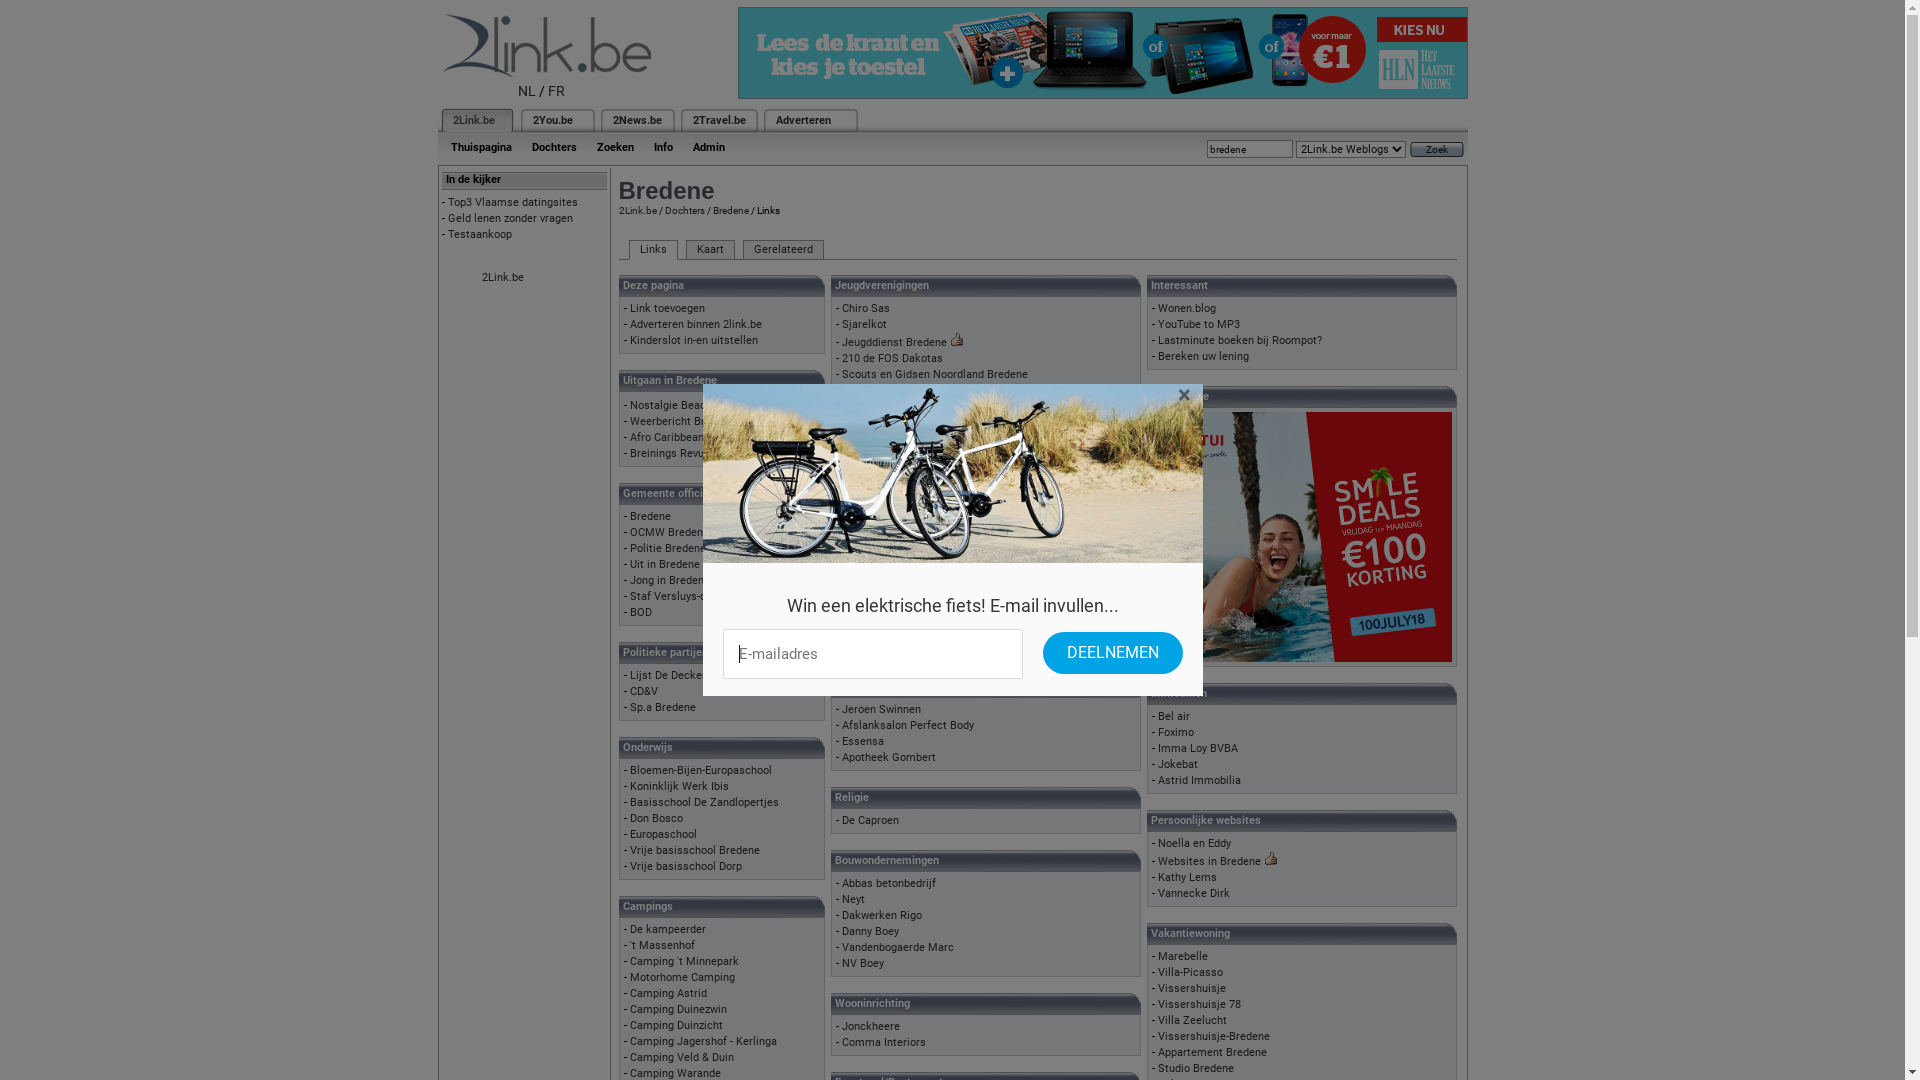 This screenshot has width=1920, height=1080. I want to click on NV Boey, so click(863, 964).